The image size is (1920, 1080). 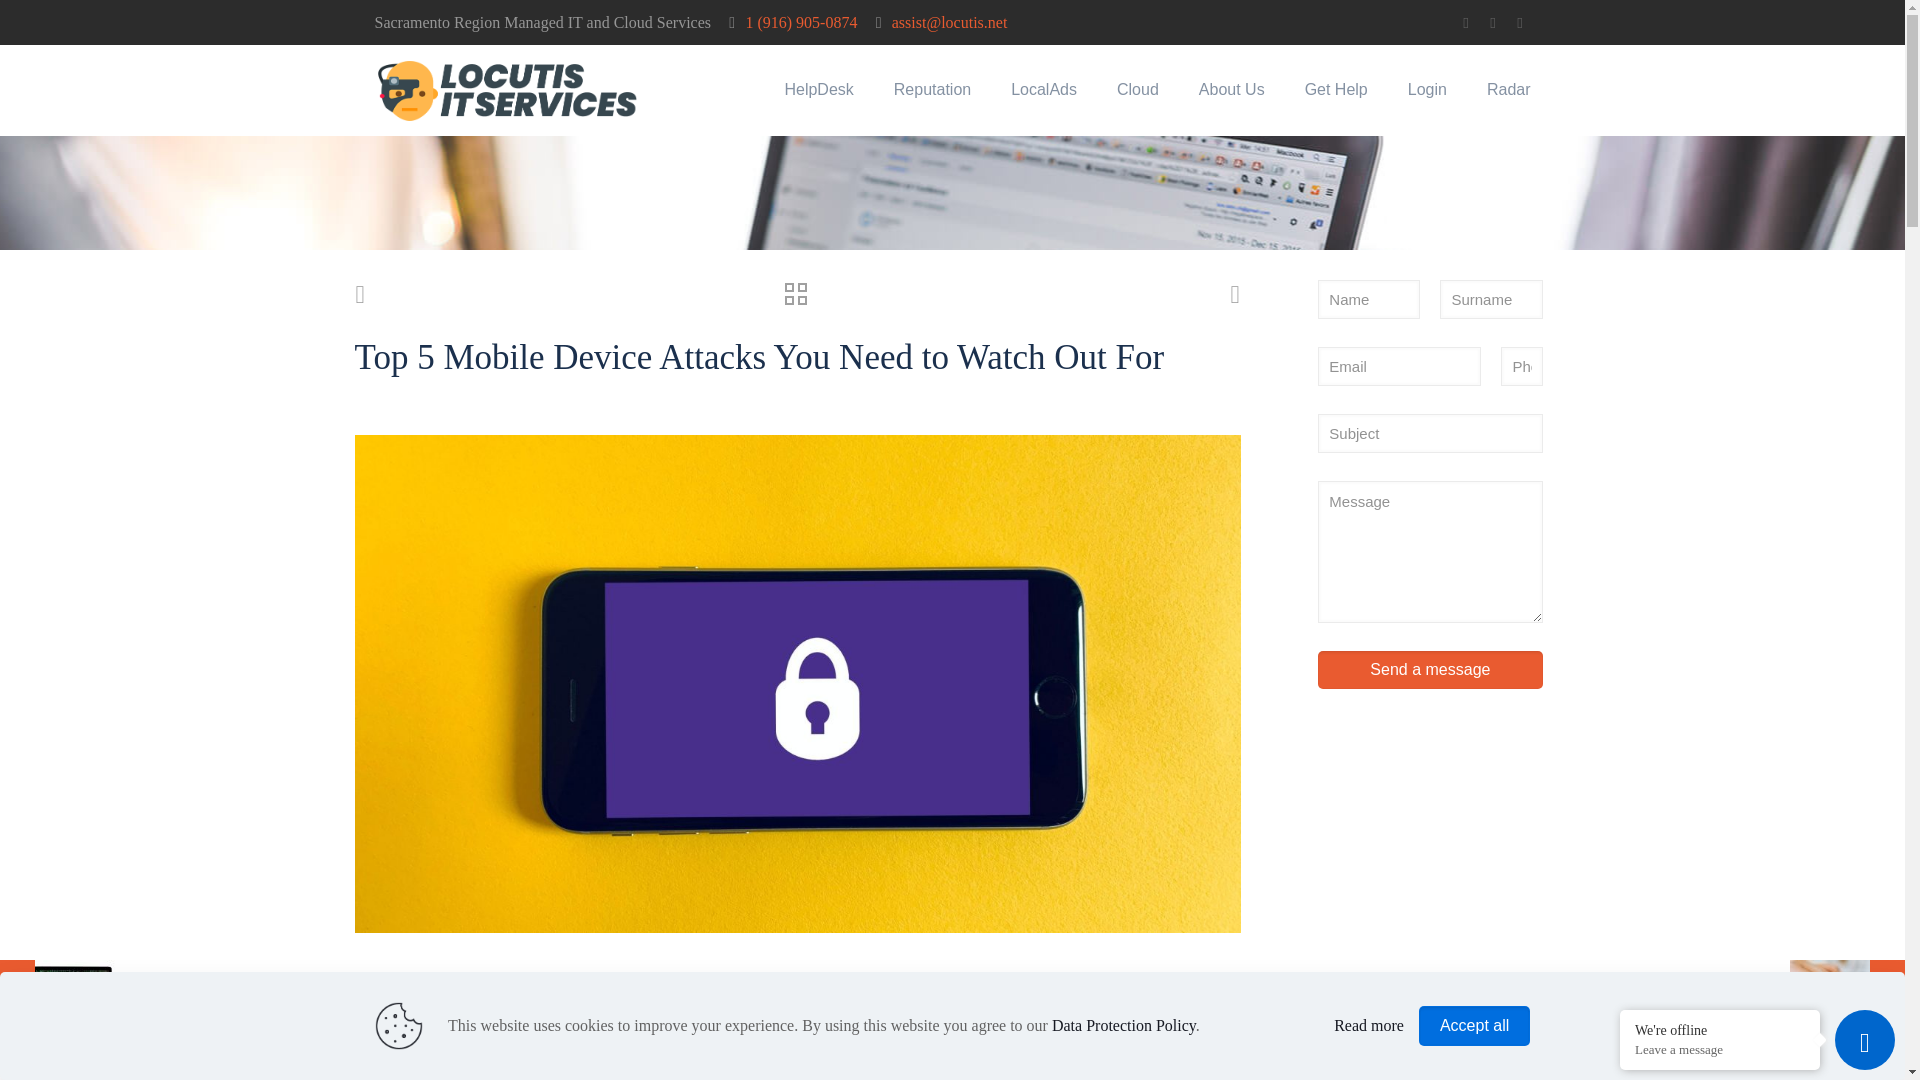 What do you see at coordinates (508, 90) in the screenshot?
I see `Locutis IT Services` at bounding box center [508, 90].